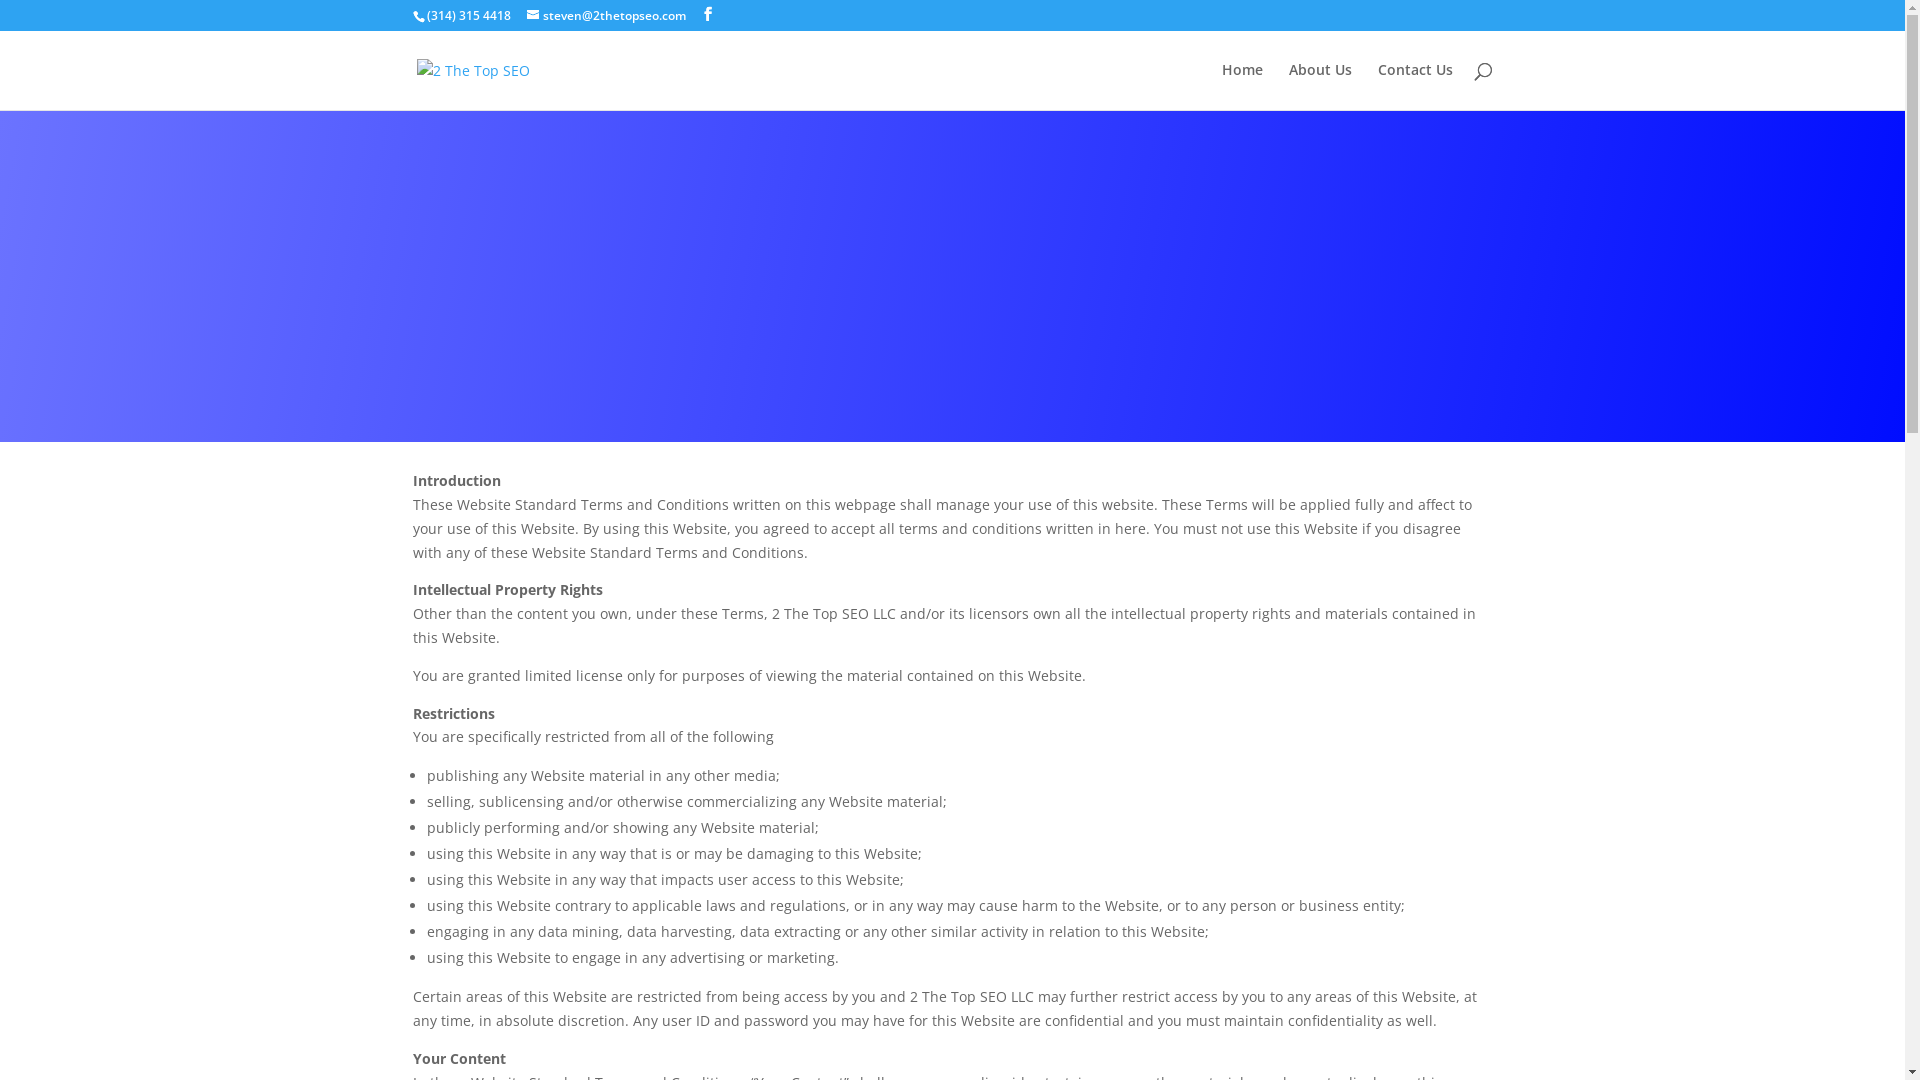  Describe the element at coordinates (1242, 86) in the screenshot. I see `Home` at that location.